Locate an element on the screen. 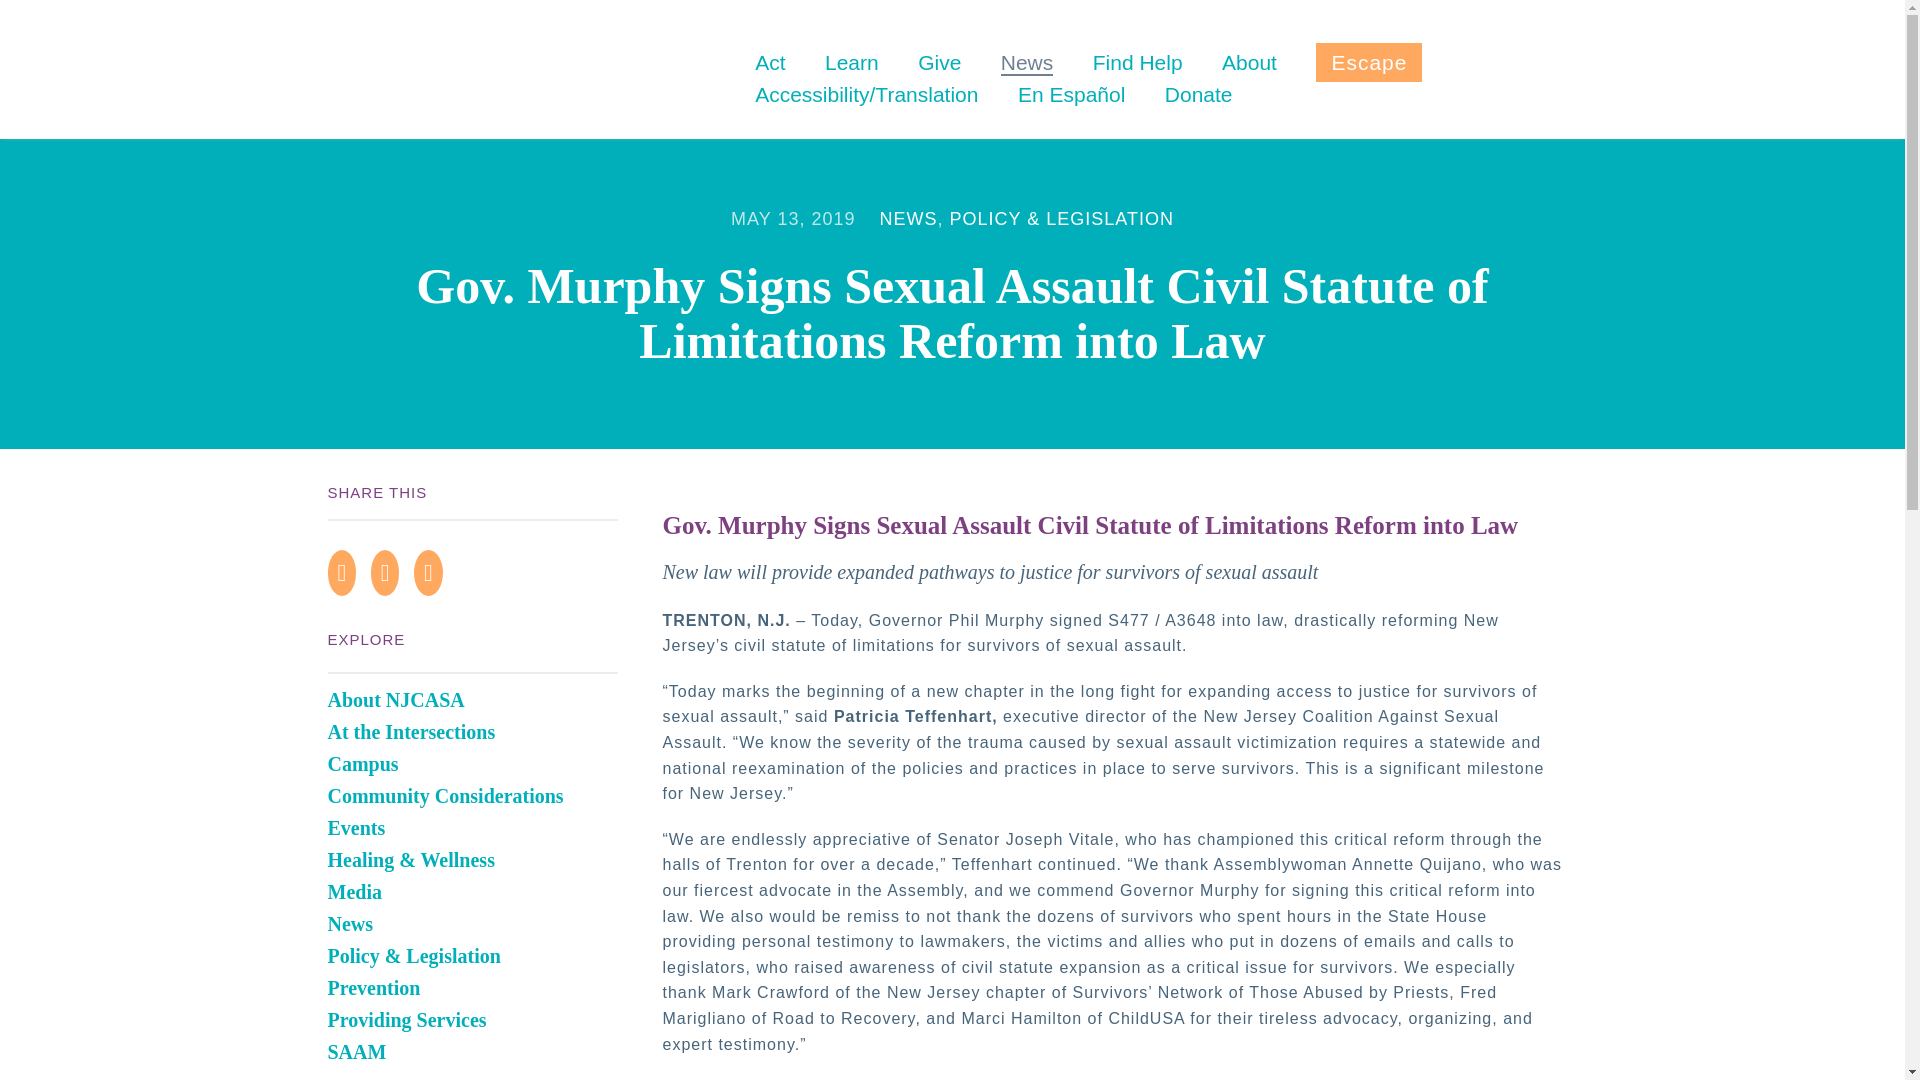 The height and width of the screenshot is (1080, 1920). Campus is located at coordinates (364, 764).